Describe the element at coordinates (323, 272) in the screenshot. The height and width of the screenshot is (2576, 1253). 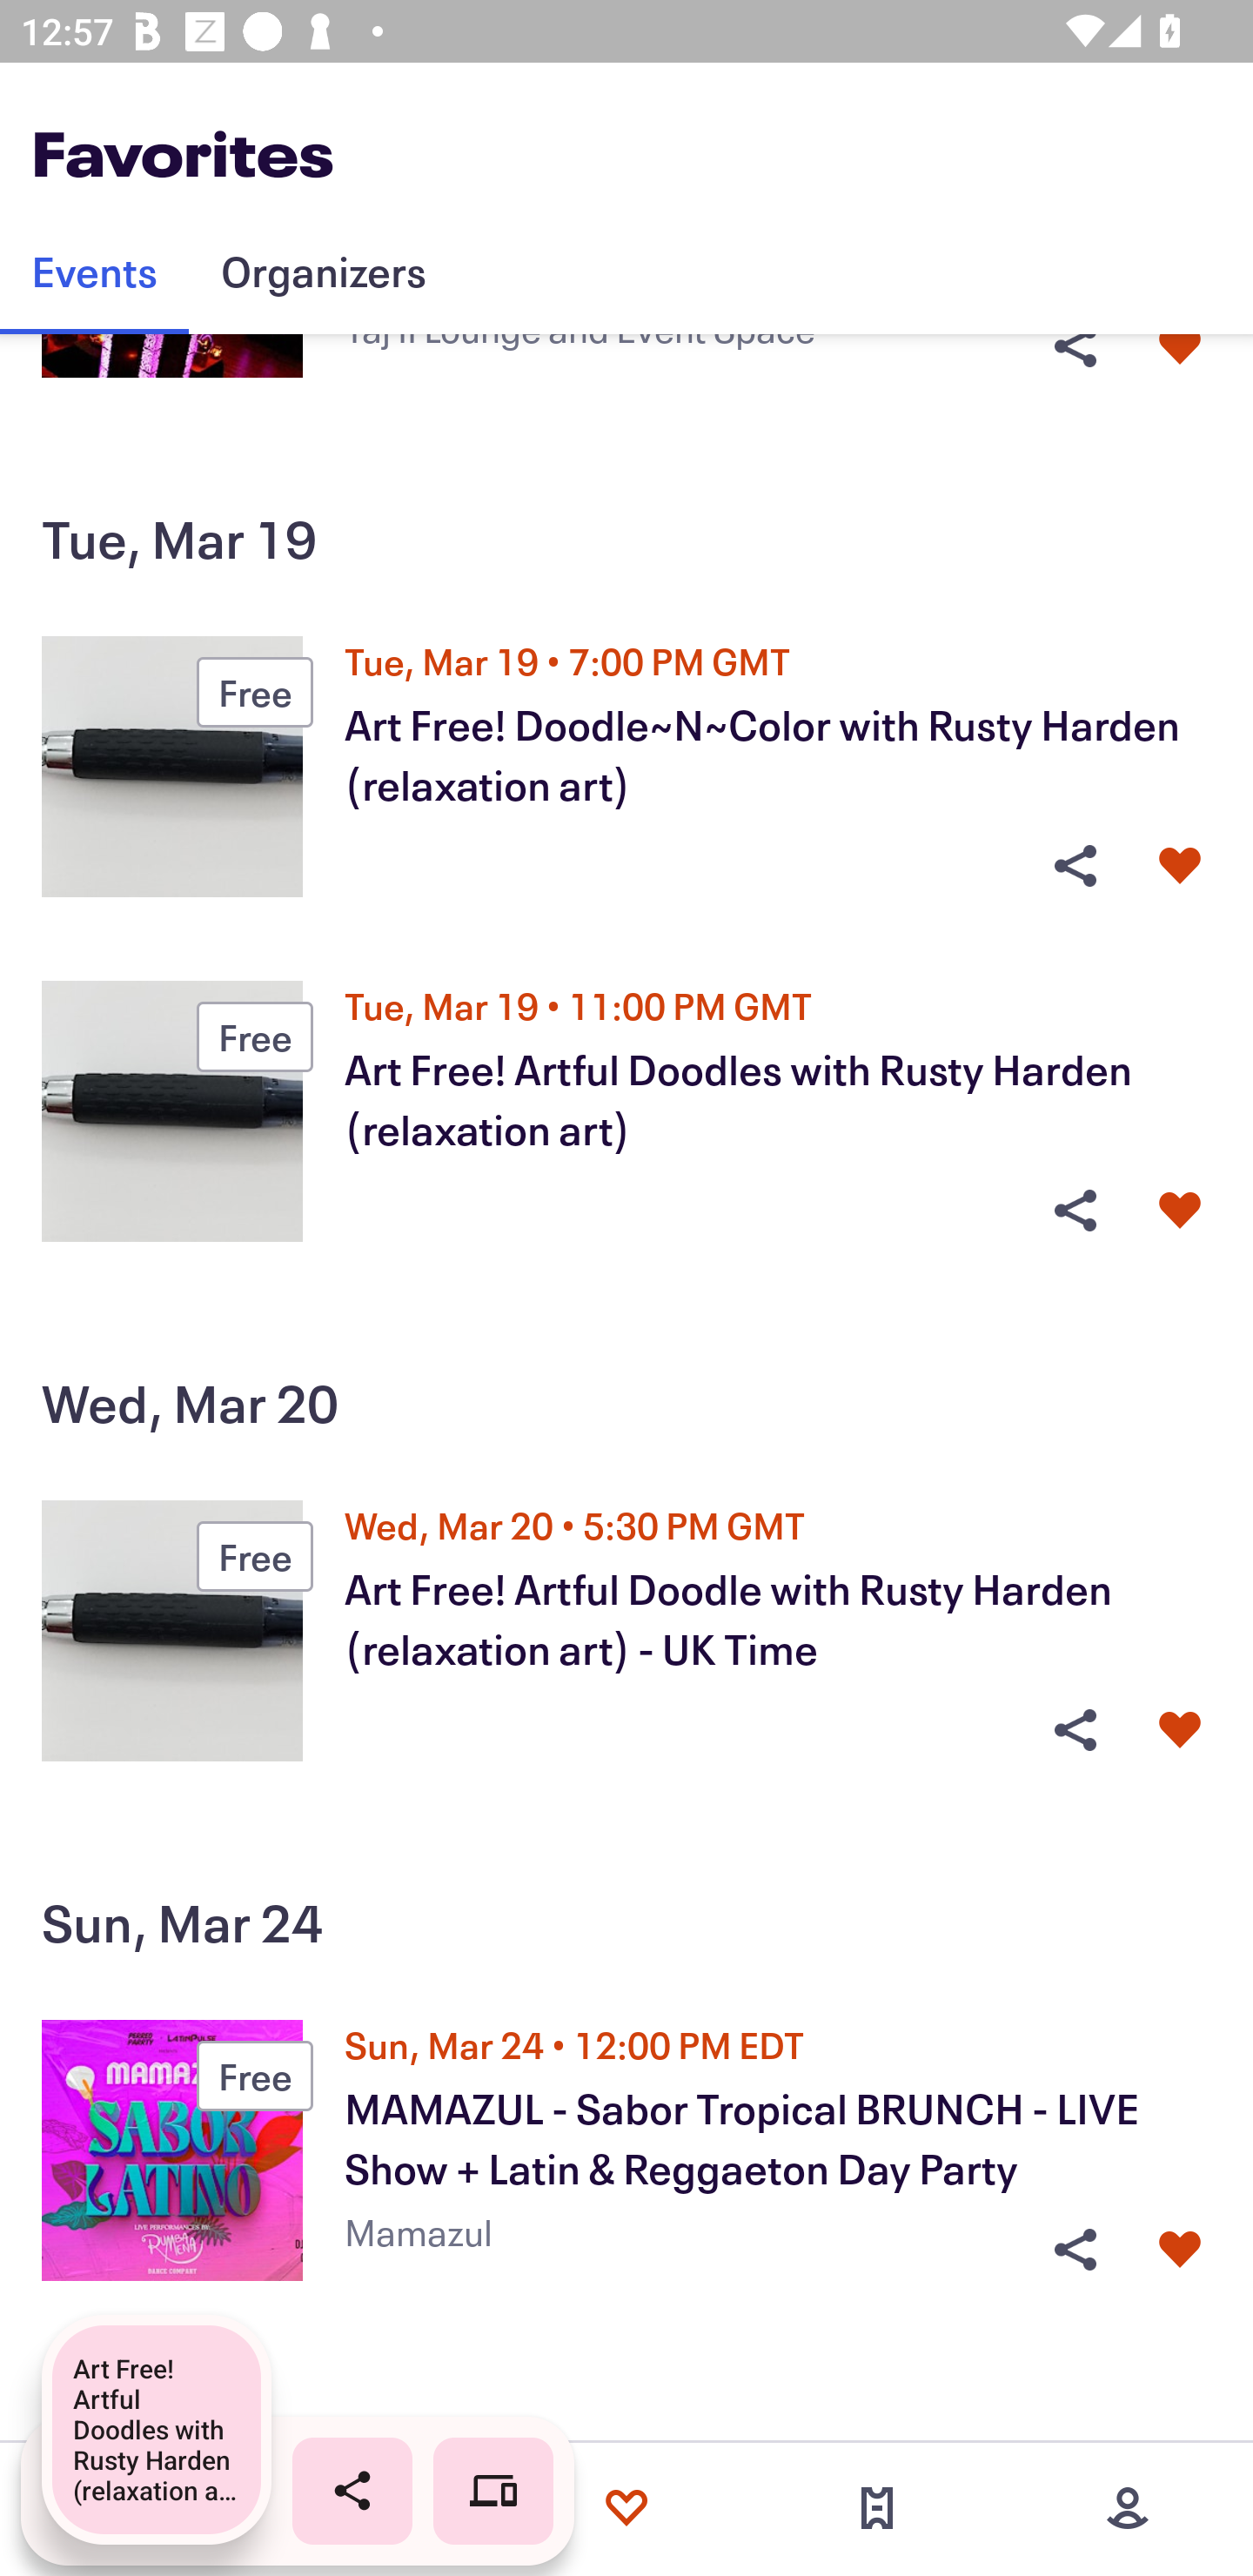
I see `Organizers` at that location.